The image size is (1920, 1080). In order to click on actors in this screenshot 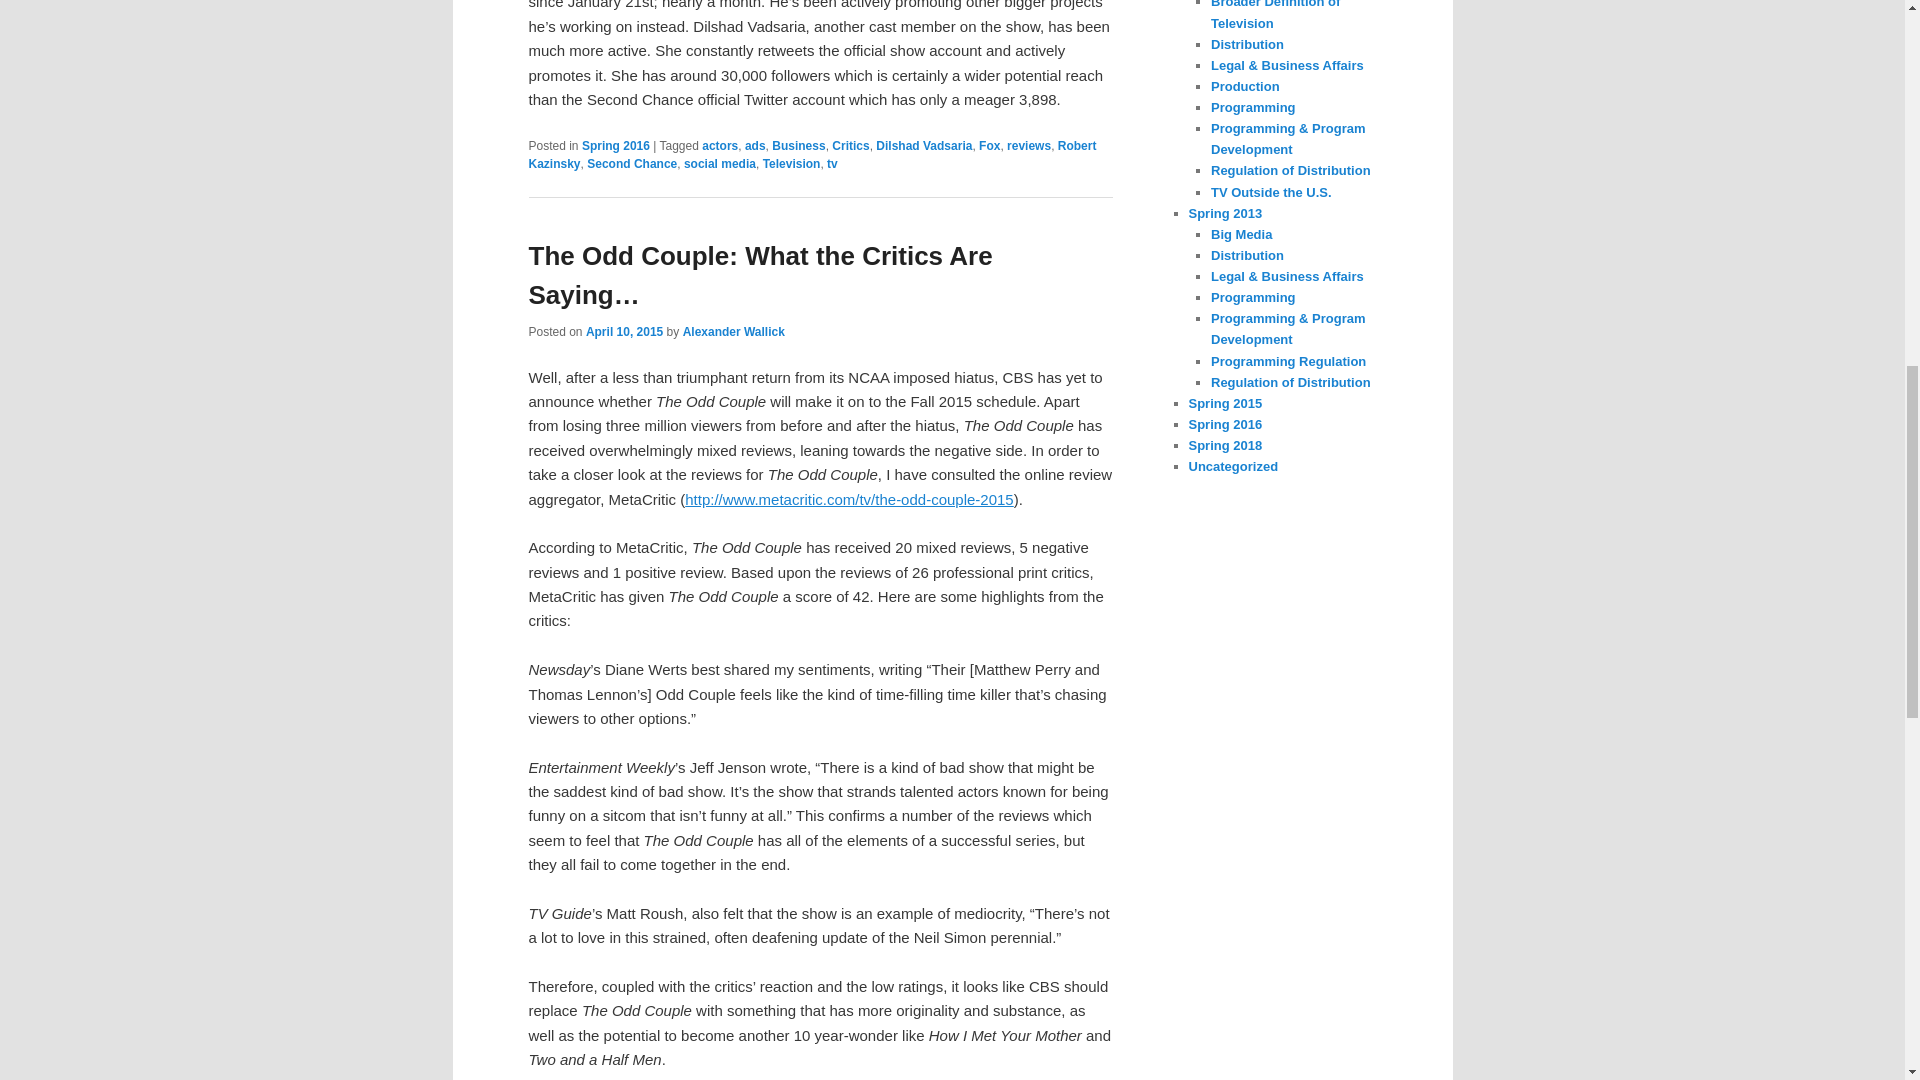, I will do `click(720, 146)`.